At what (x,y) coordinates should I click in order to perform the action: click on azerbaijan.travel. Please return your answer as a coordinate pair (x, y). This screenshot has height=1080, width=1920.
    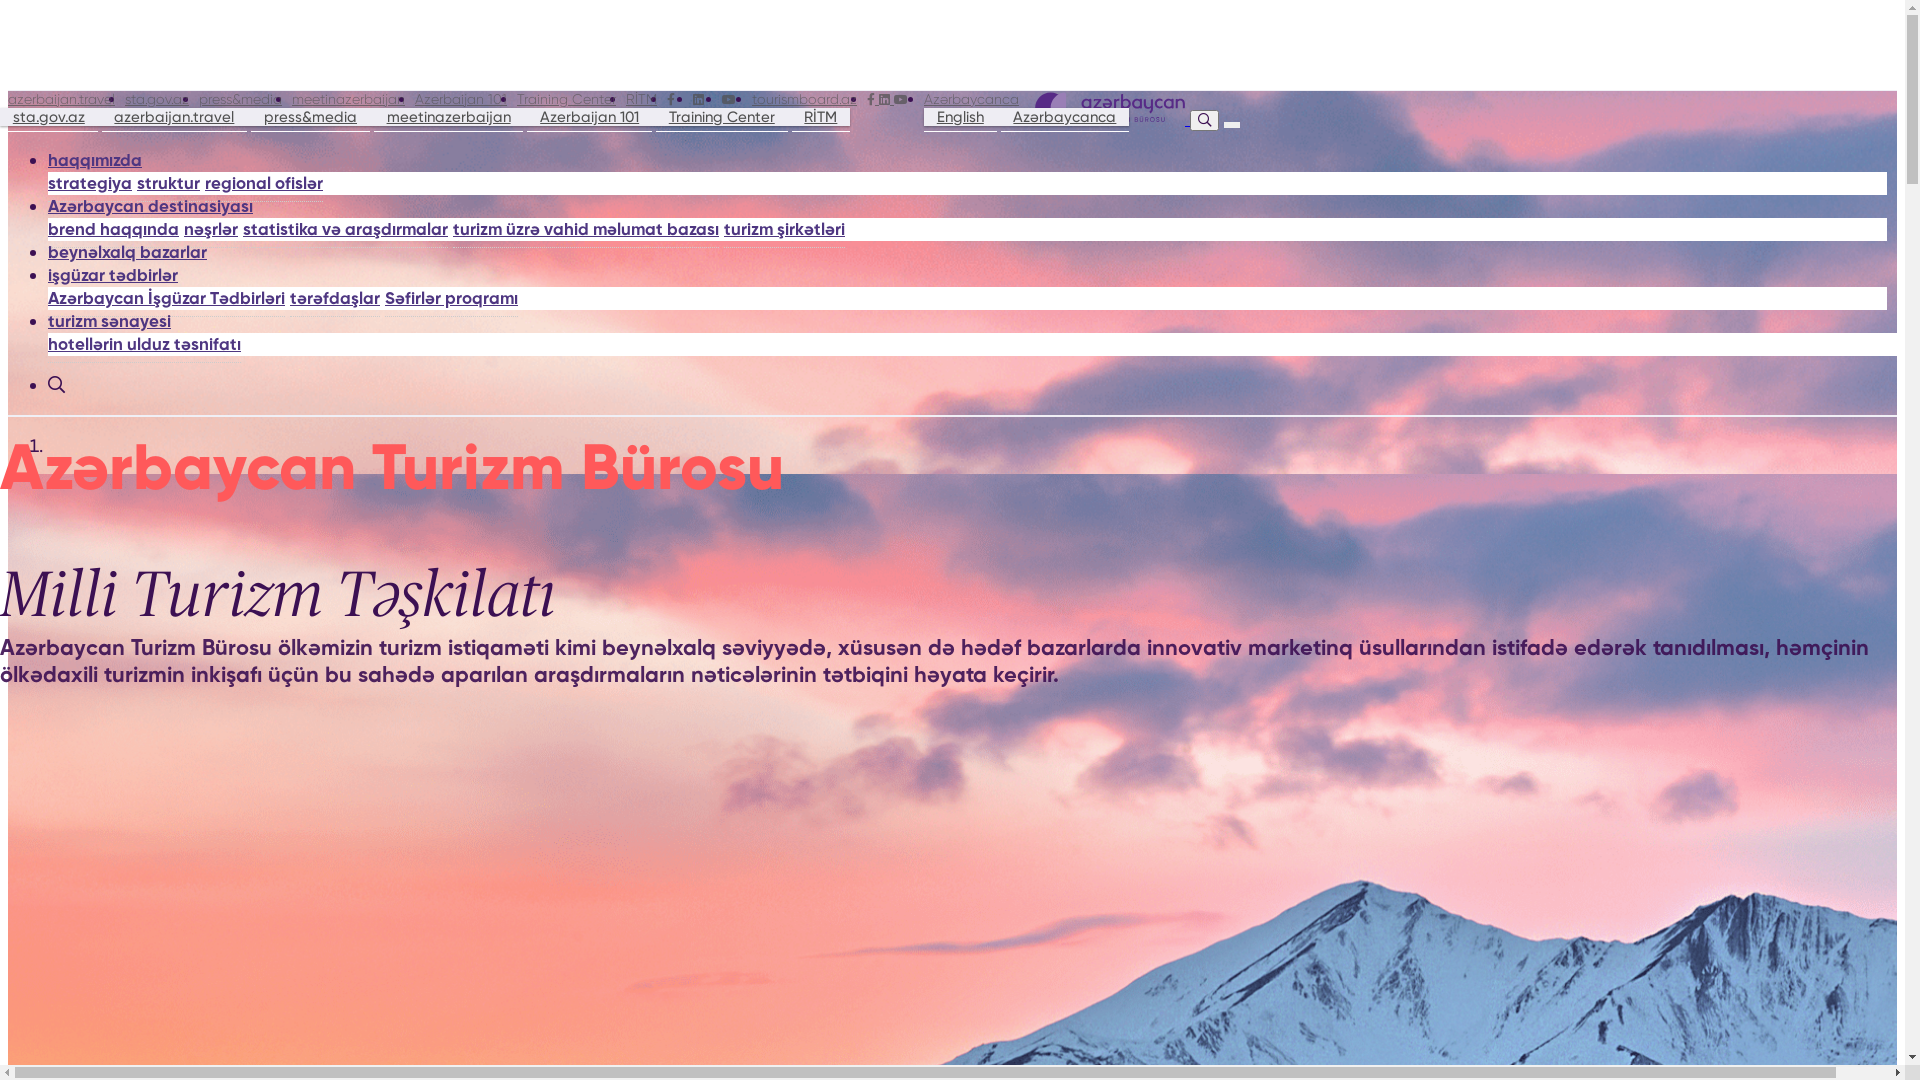
    Looking at the image, I should click on (175, 118).